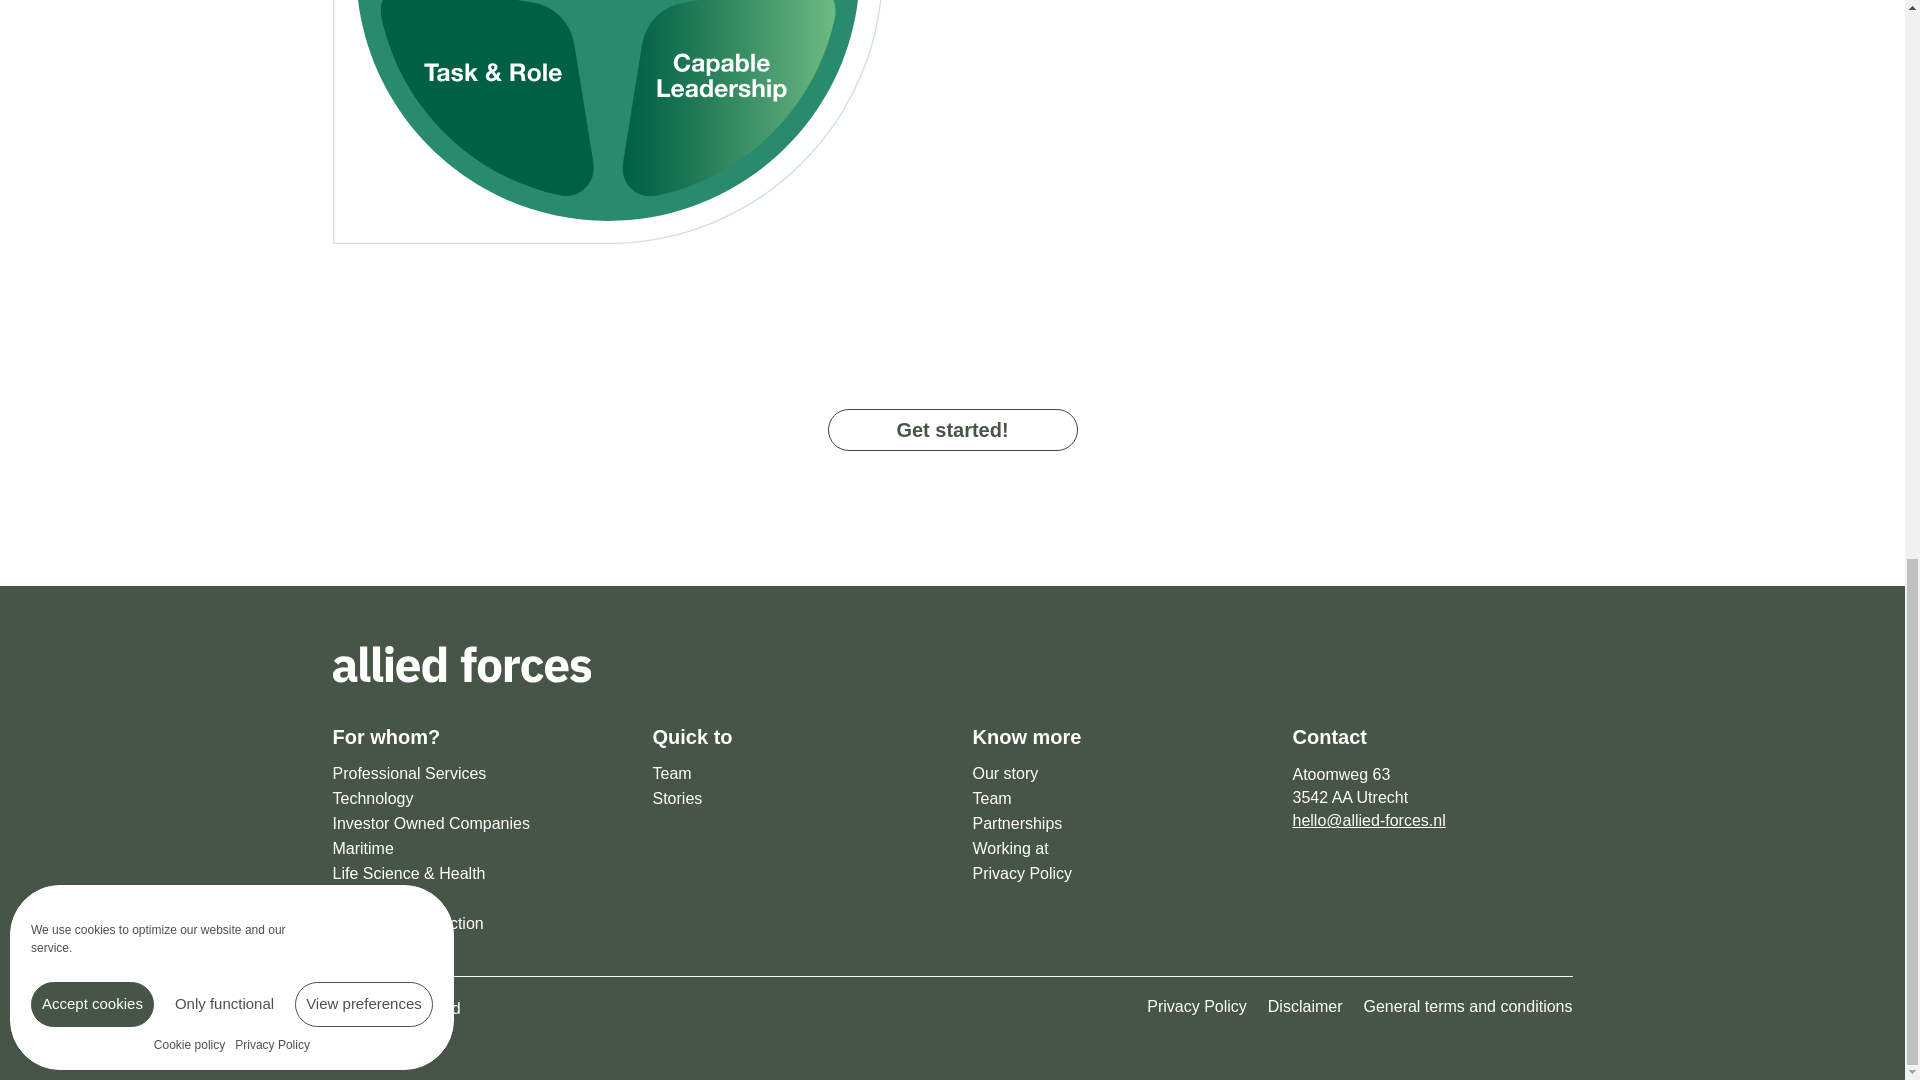  Describe the element at coordinates (472, 824) in the screenshot. I see `Investor Owned Companies` at that location.